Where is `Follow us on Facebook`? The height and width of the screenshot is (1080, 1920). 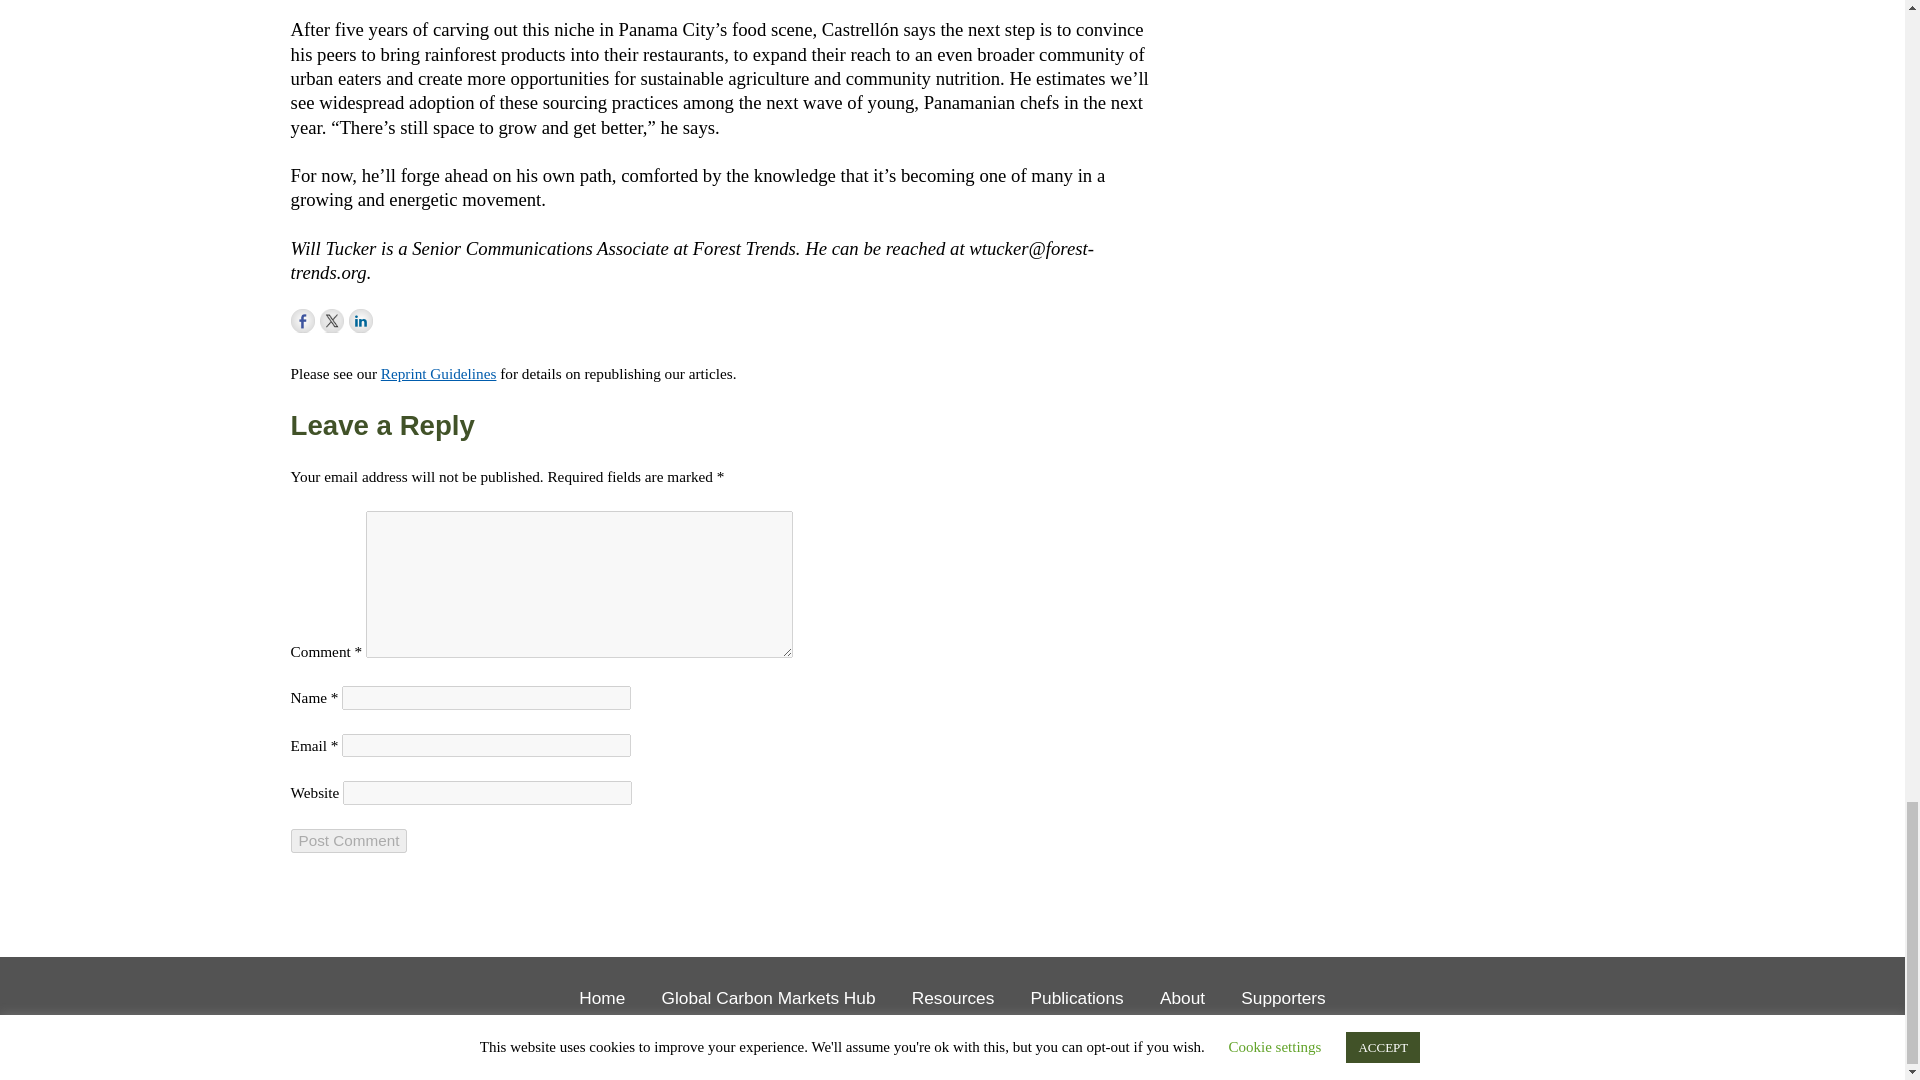
Follow us on Facebook is located at coordinates (302, 320).